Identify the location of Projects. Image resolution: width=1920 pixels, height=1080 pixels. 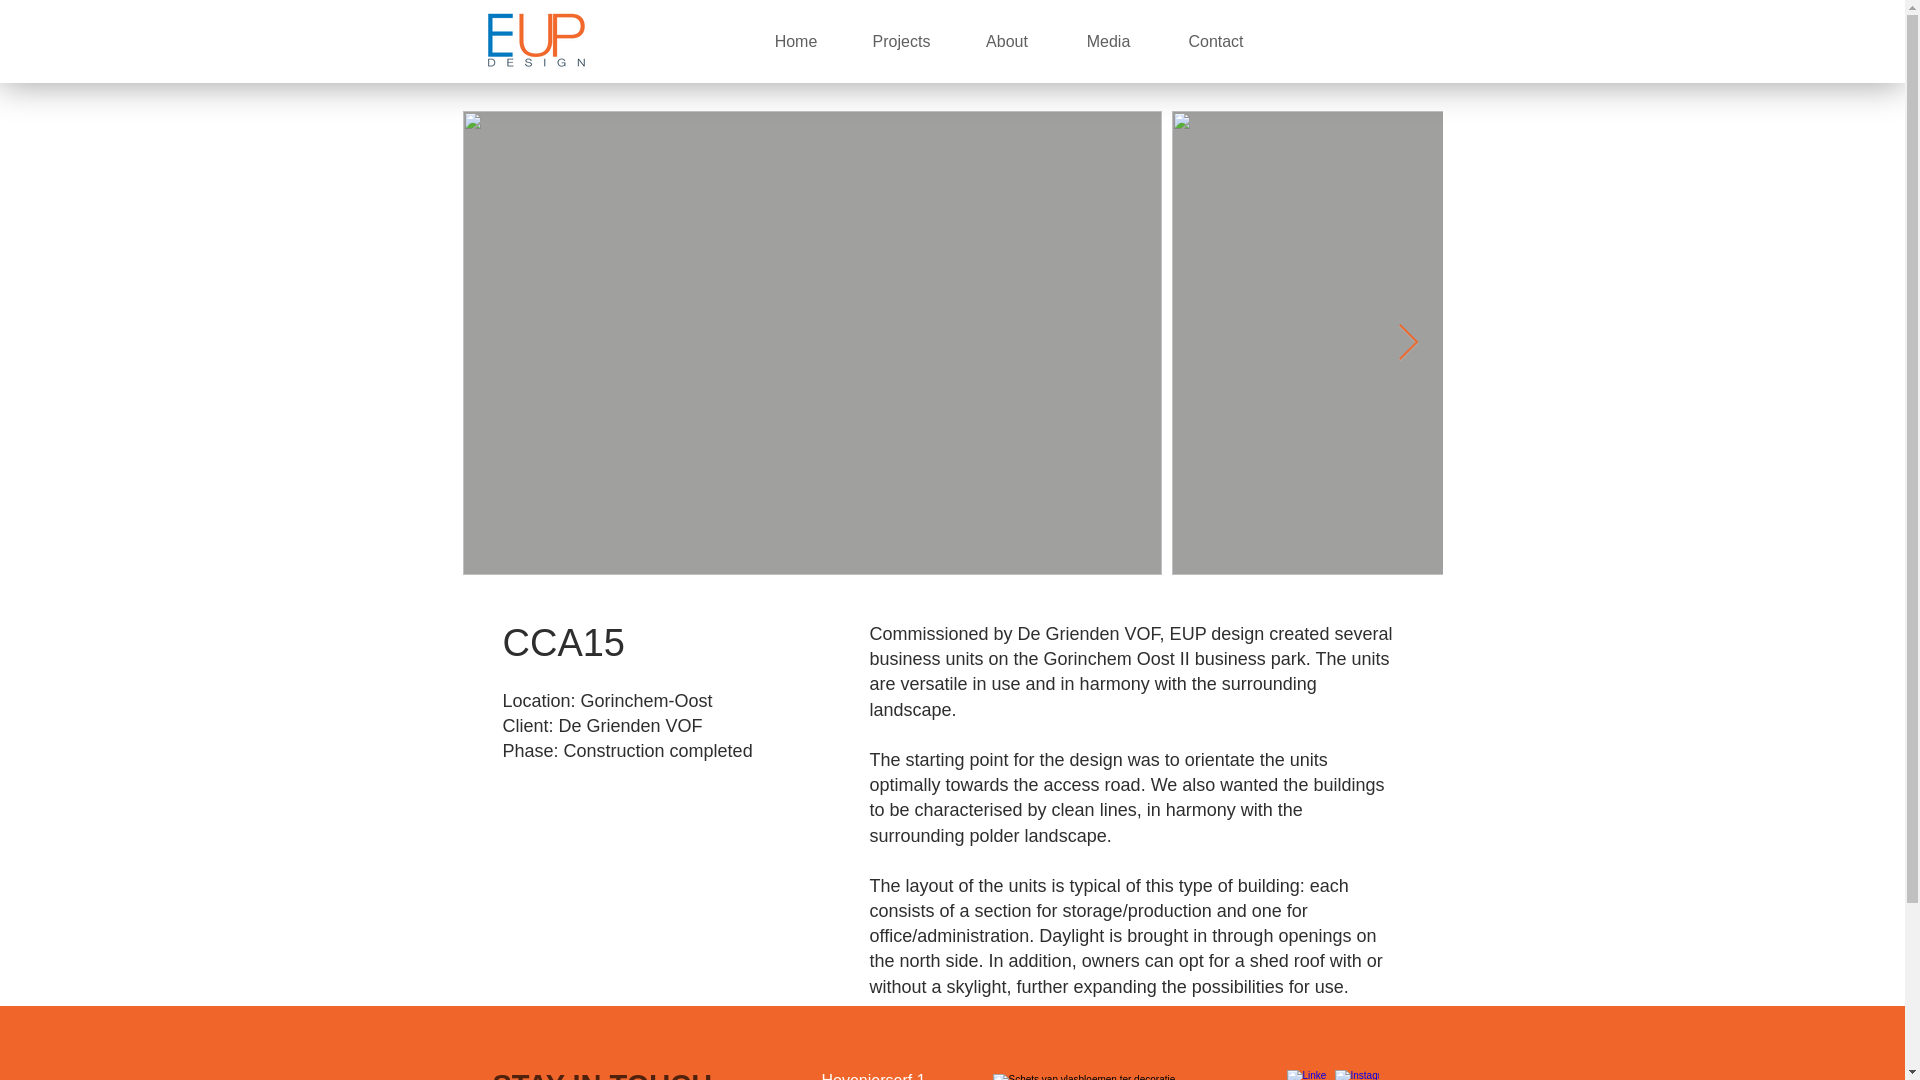
(901, 41).